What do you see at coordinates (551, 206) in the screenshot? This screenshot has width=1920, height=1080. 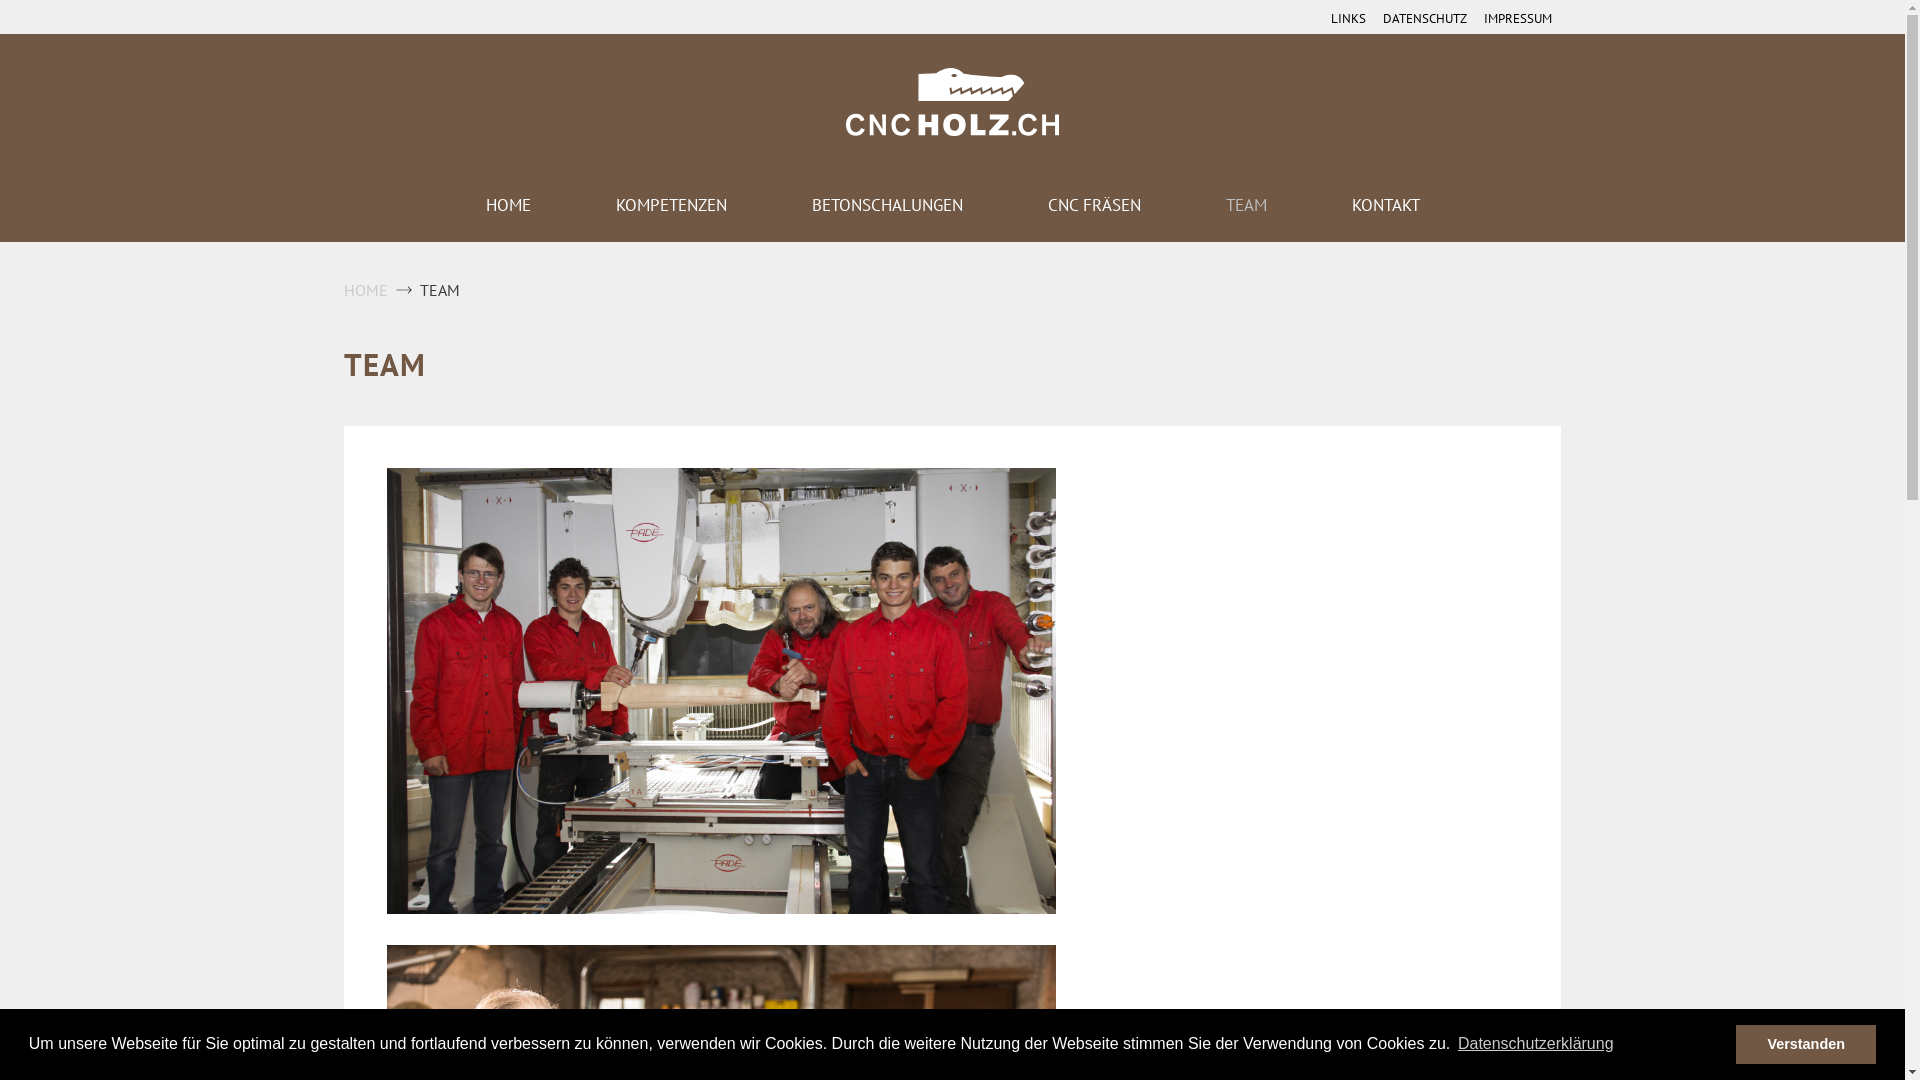 I see `HOME` at bounding box center [551, 206].